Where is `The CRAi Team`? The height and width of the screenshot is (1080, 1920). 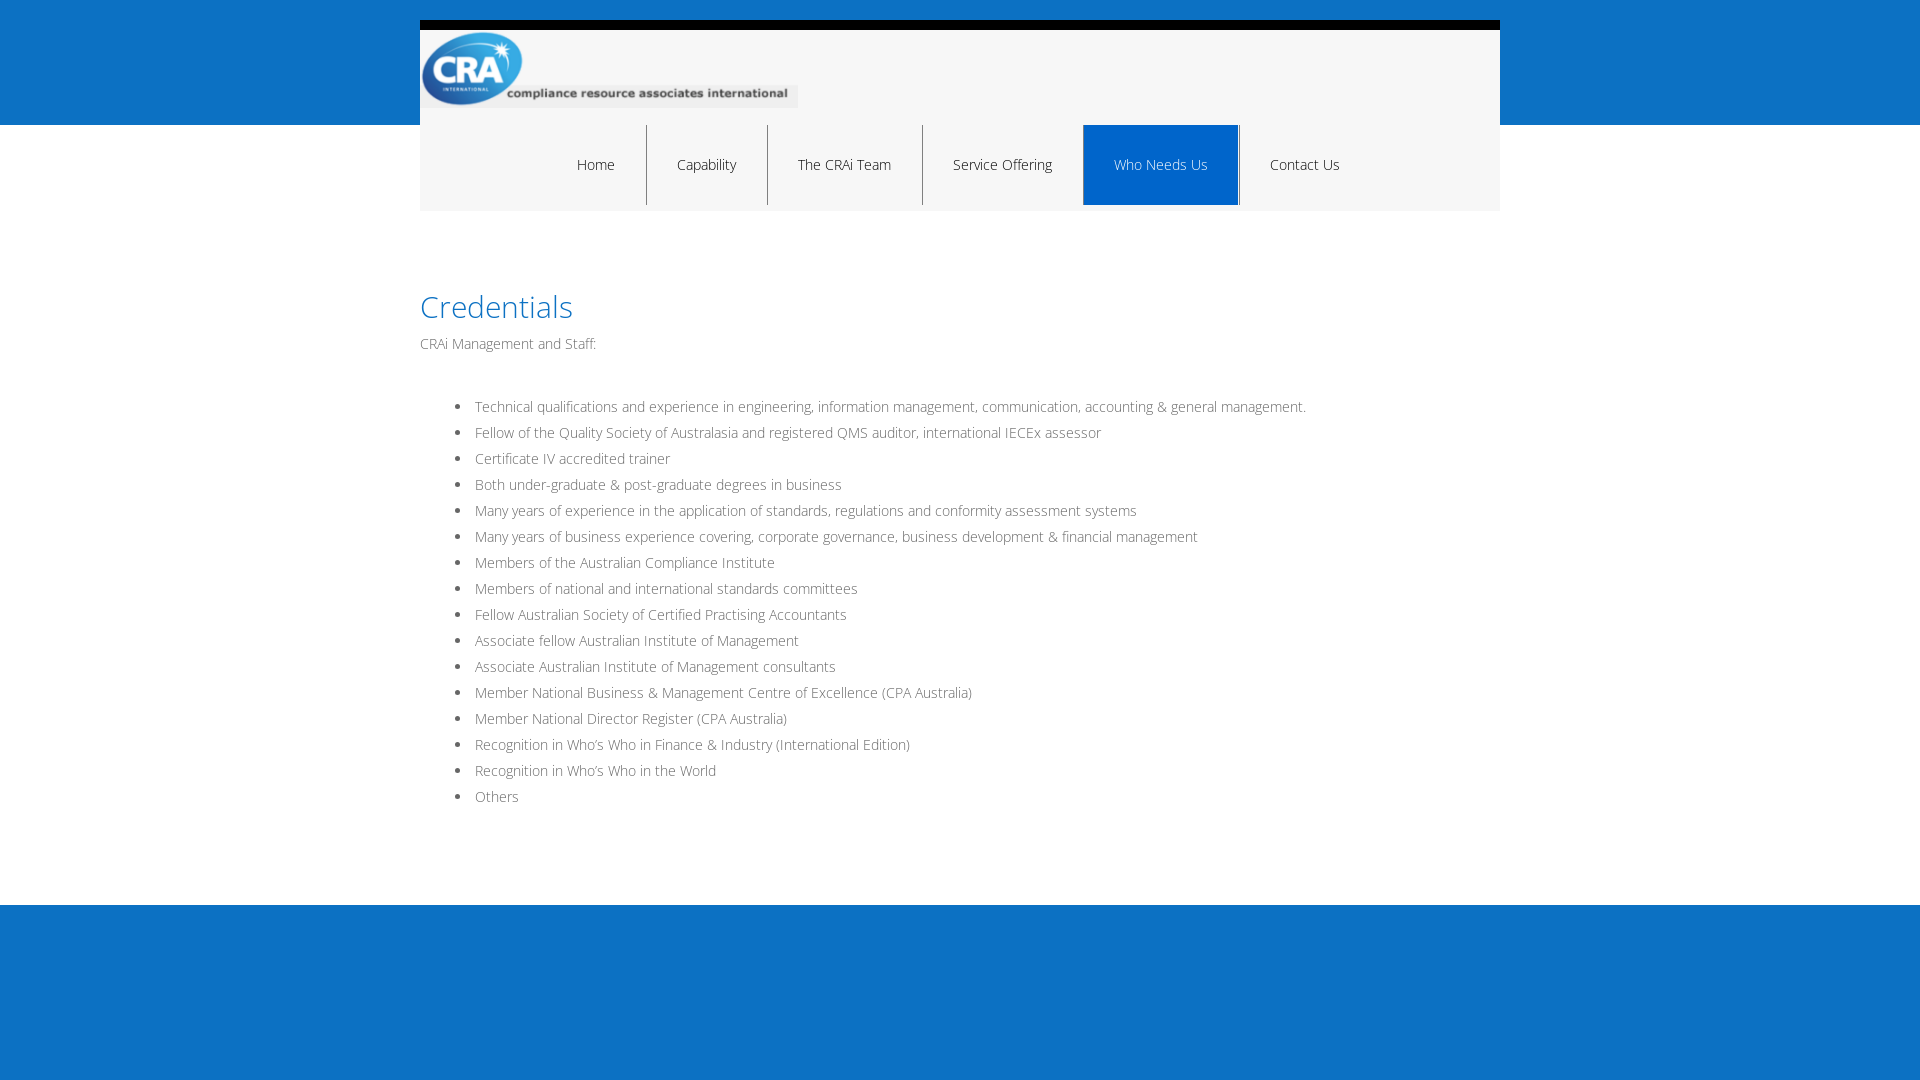
The CRAi Team is located at coordinates (844, 165).